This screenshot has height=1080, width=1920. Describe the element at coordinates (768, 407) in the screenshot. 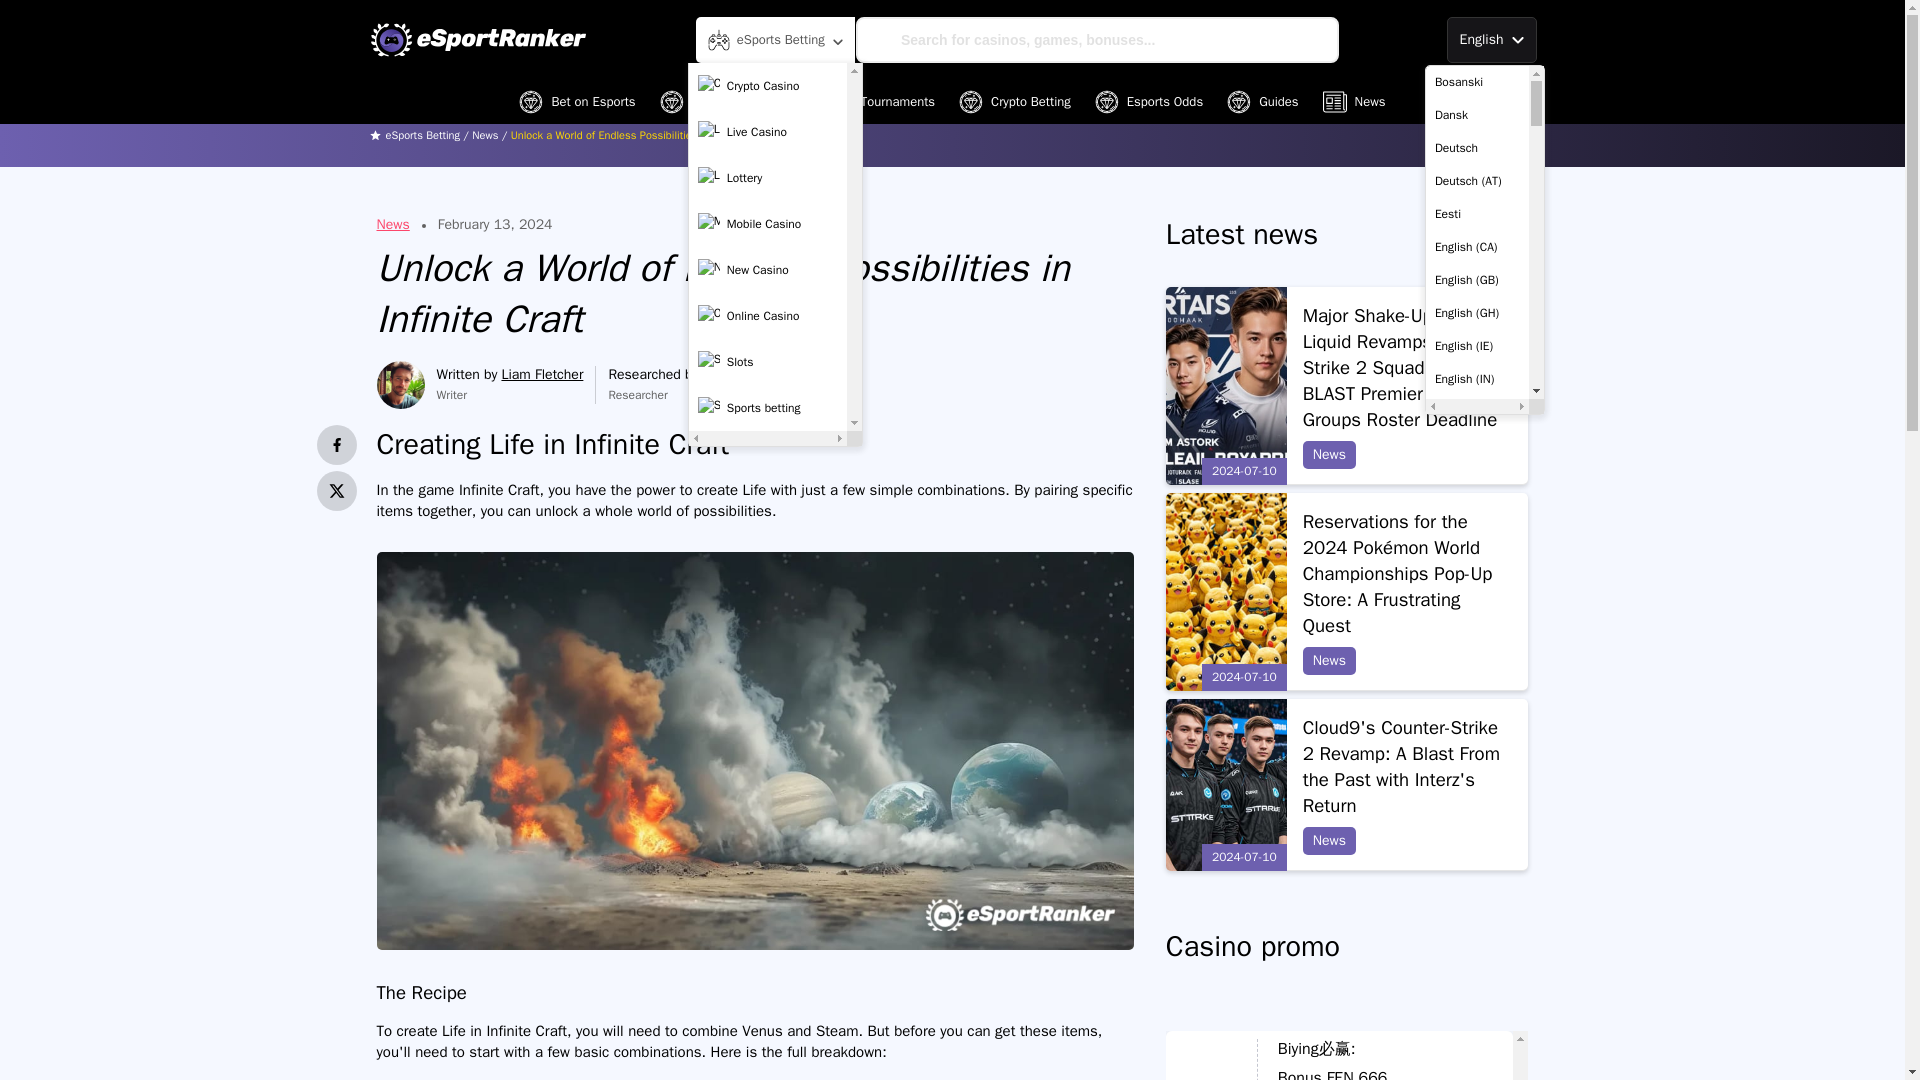

I see `Sports betting` at that location.